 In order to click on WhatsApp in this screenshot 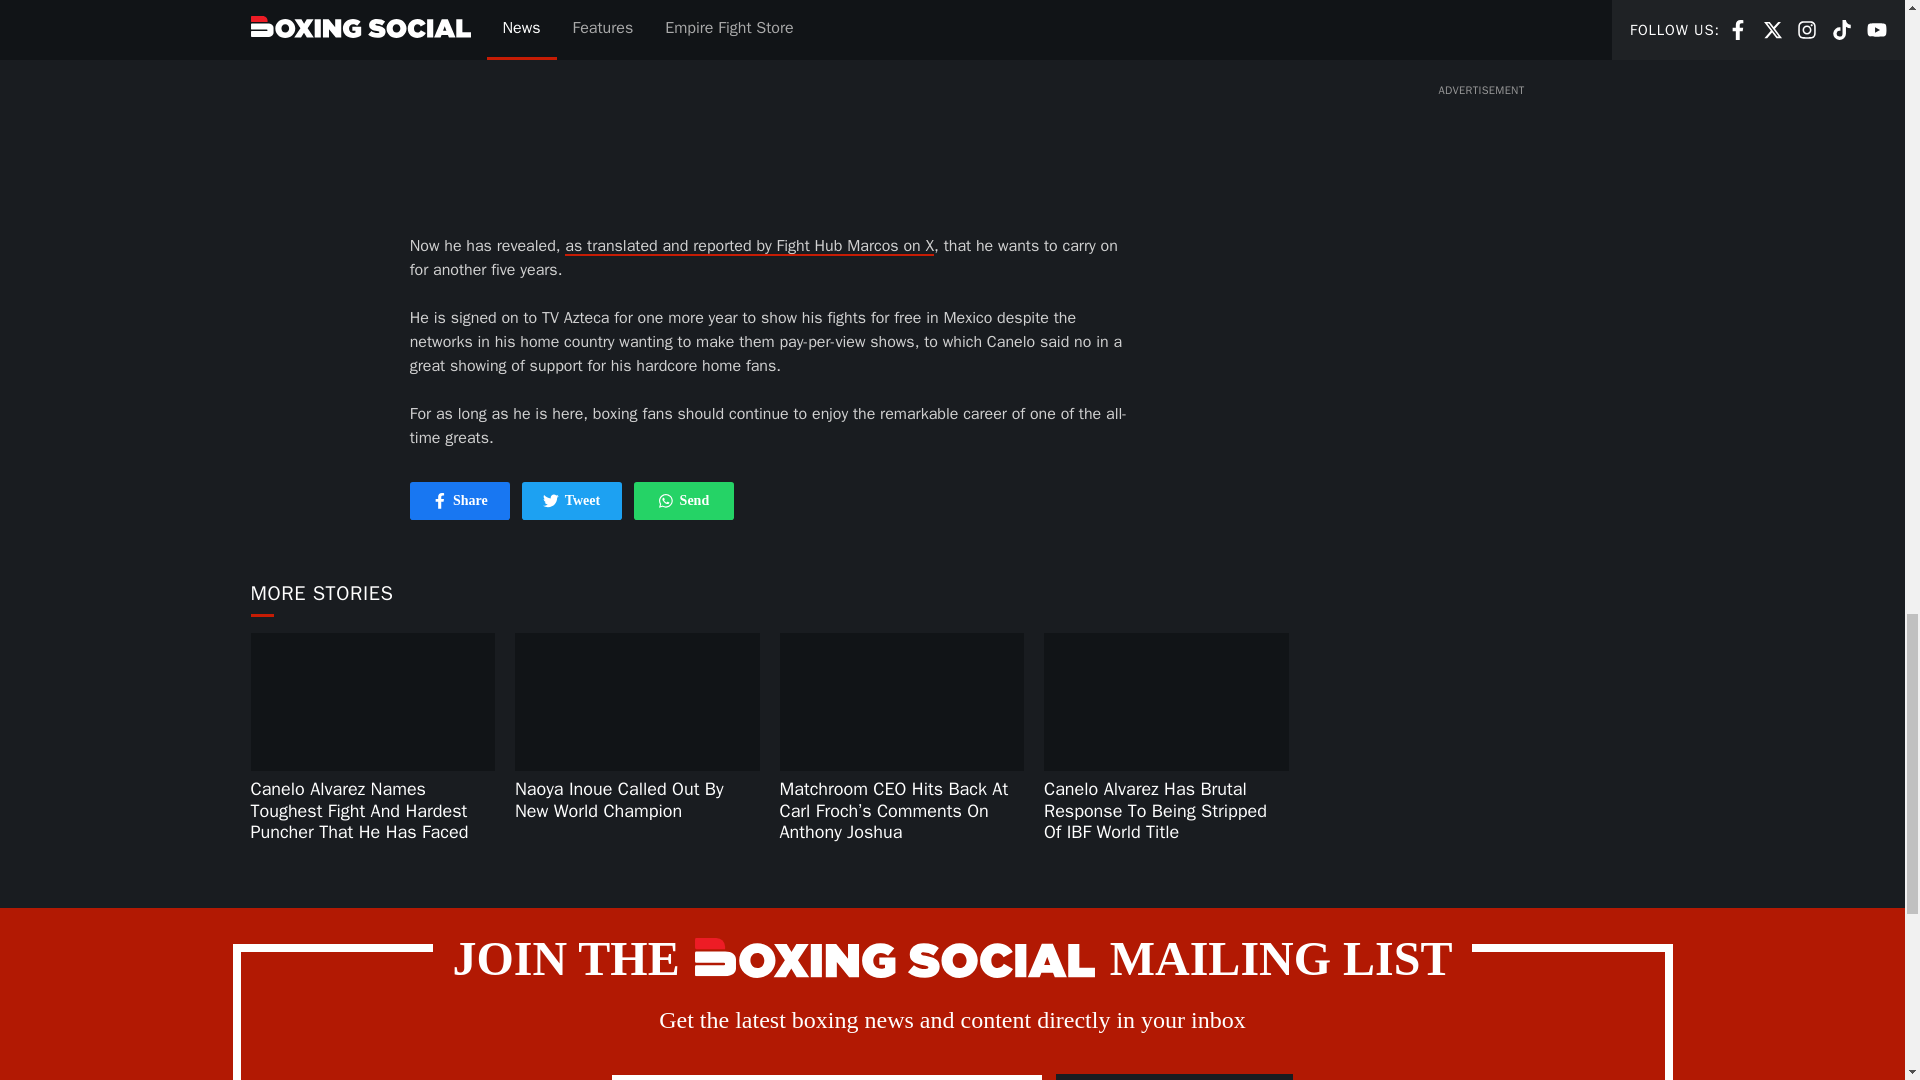, I will do `click(748, 246)`.